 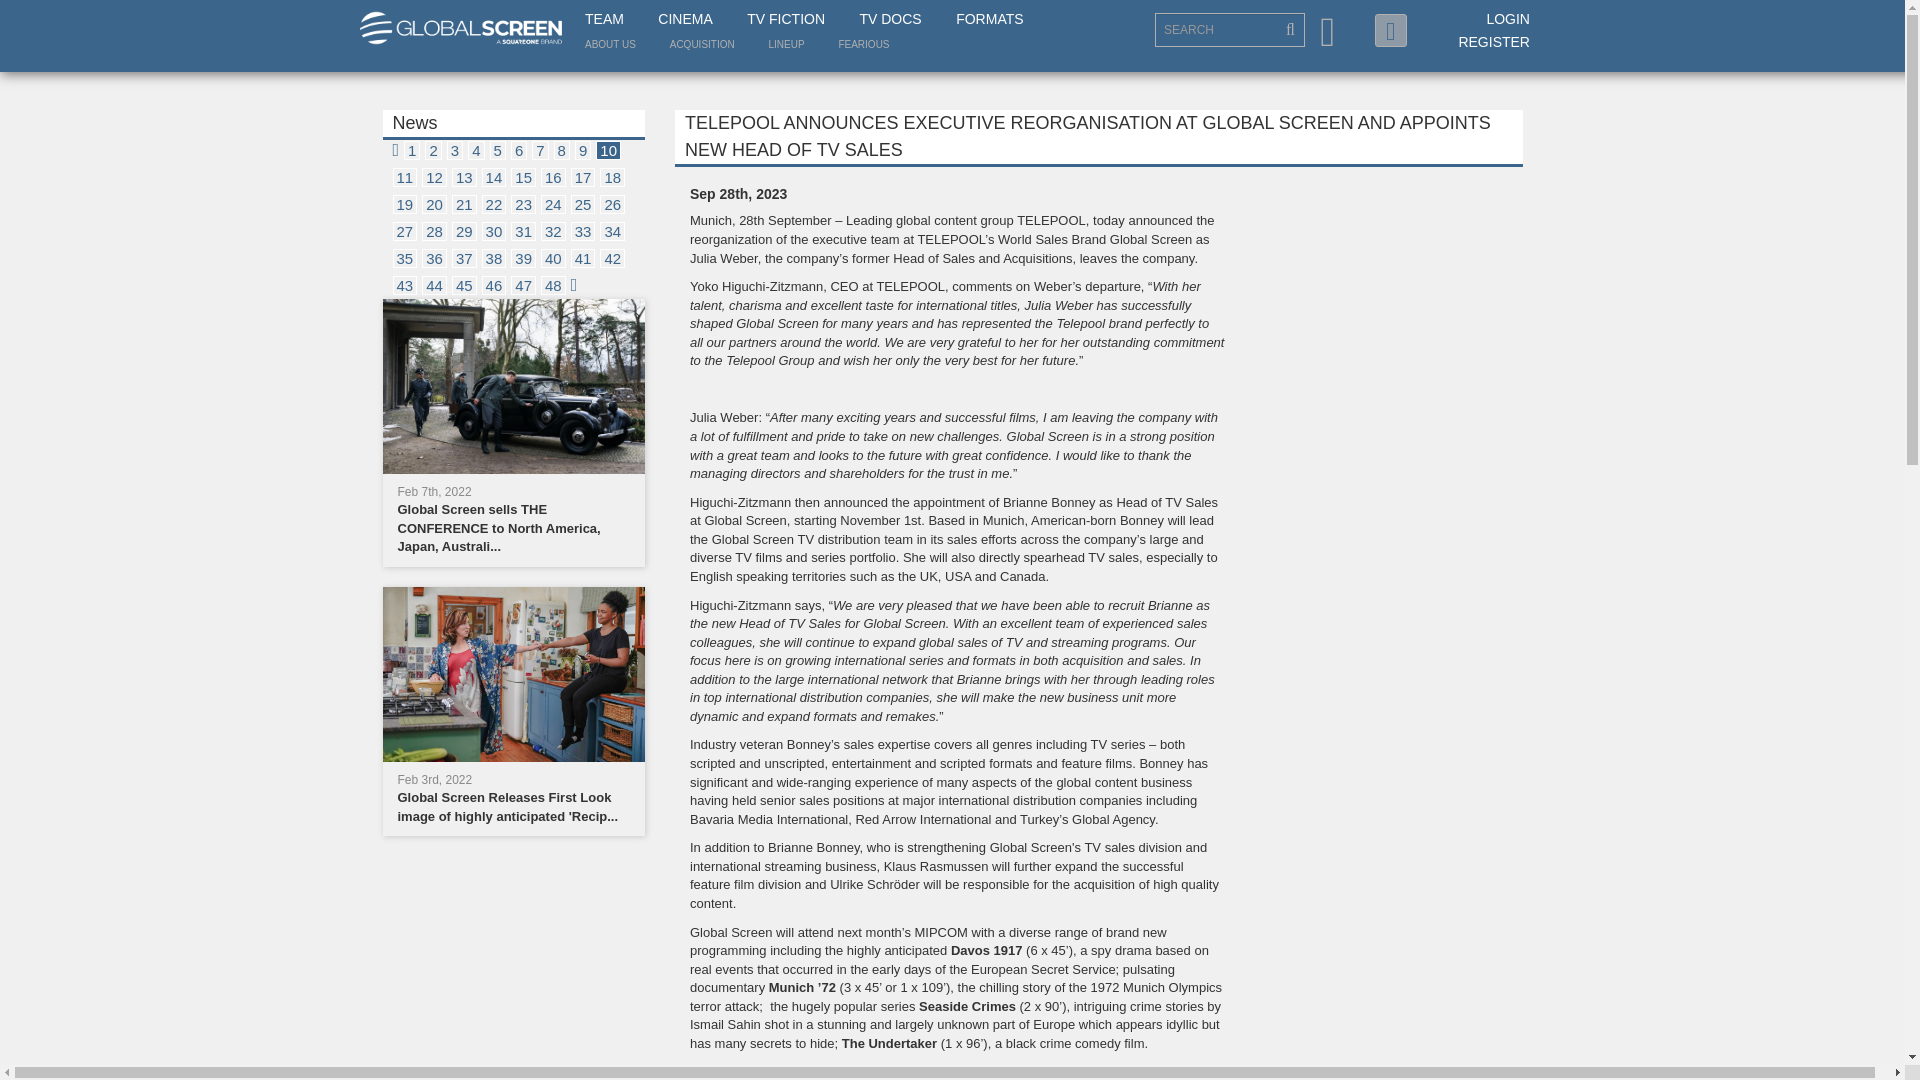 What do you see at coordinates (1494, 41) in the screenshot?
I see `REGISTER` at bounding box center [1494, 41].